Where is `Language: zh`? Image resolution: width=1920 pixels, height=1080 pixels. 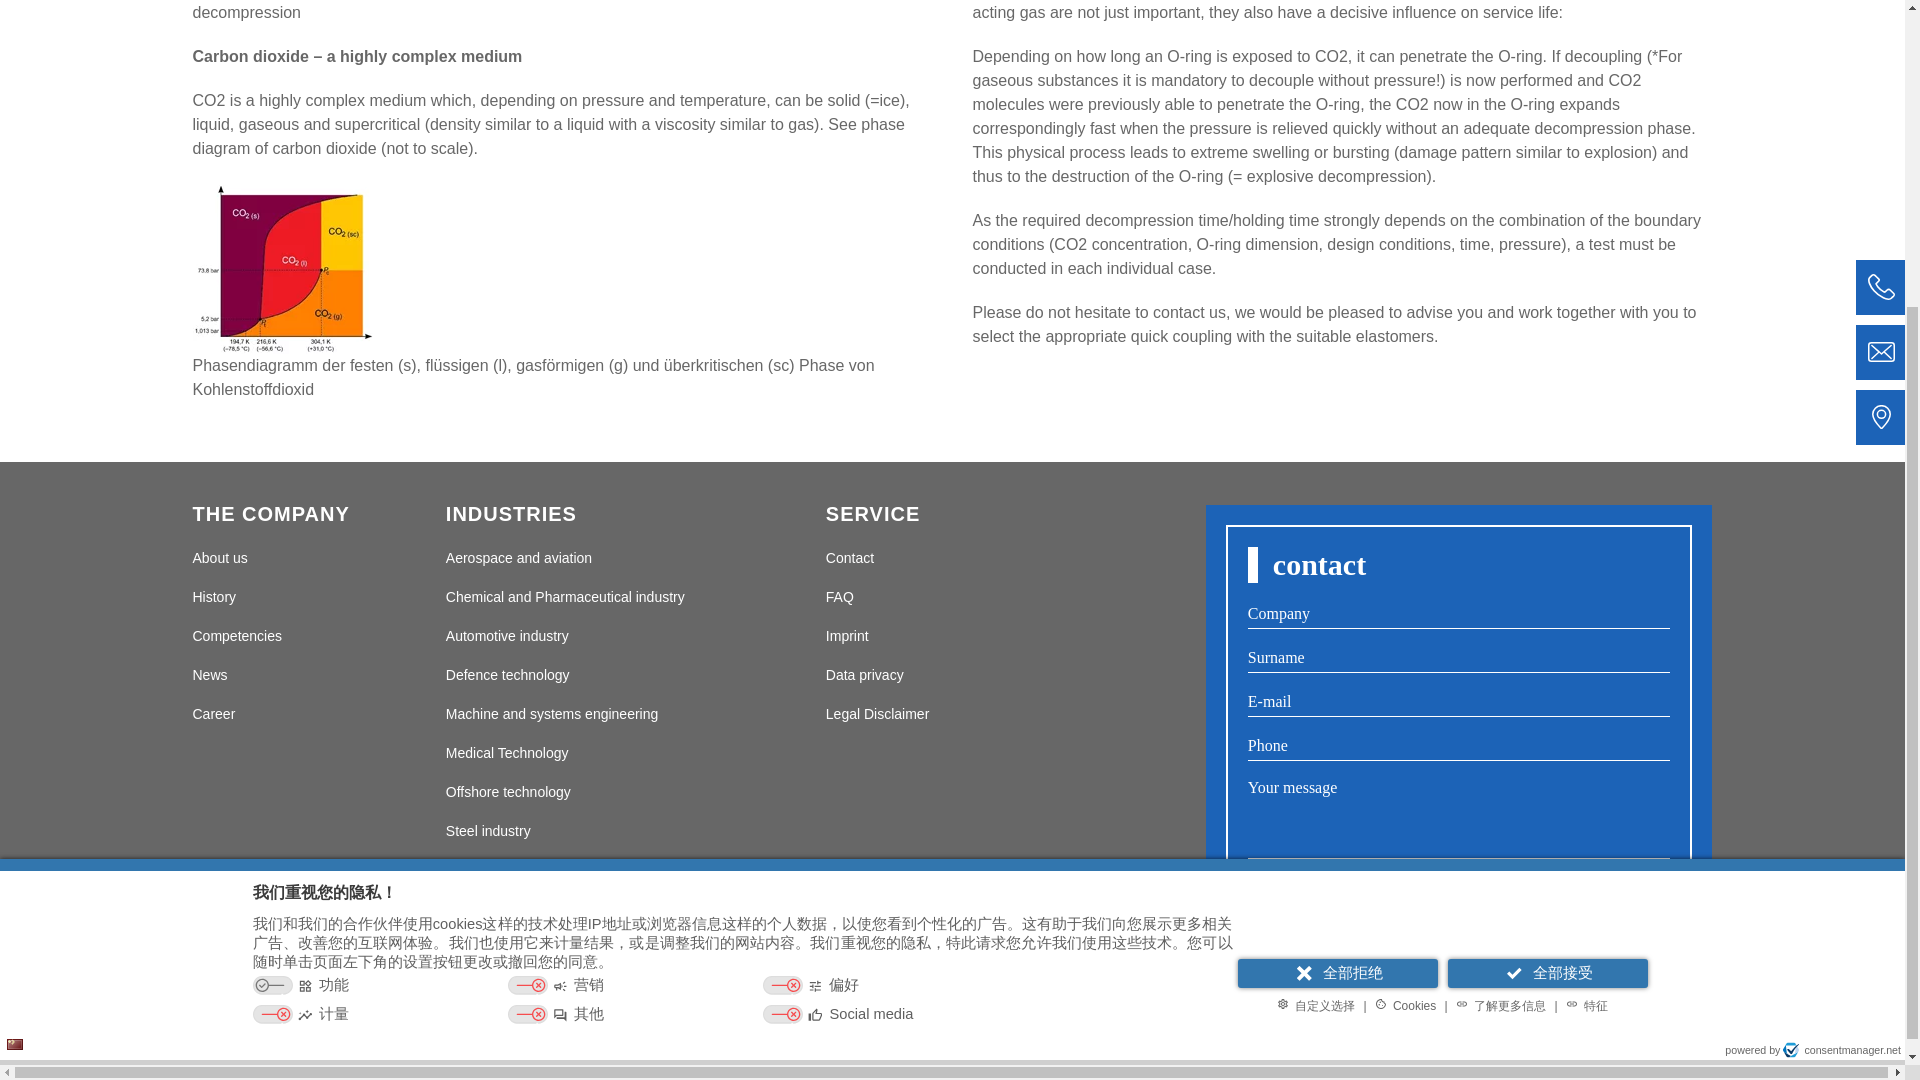
Language: zh is located at coordinates (15, 620).